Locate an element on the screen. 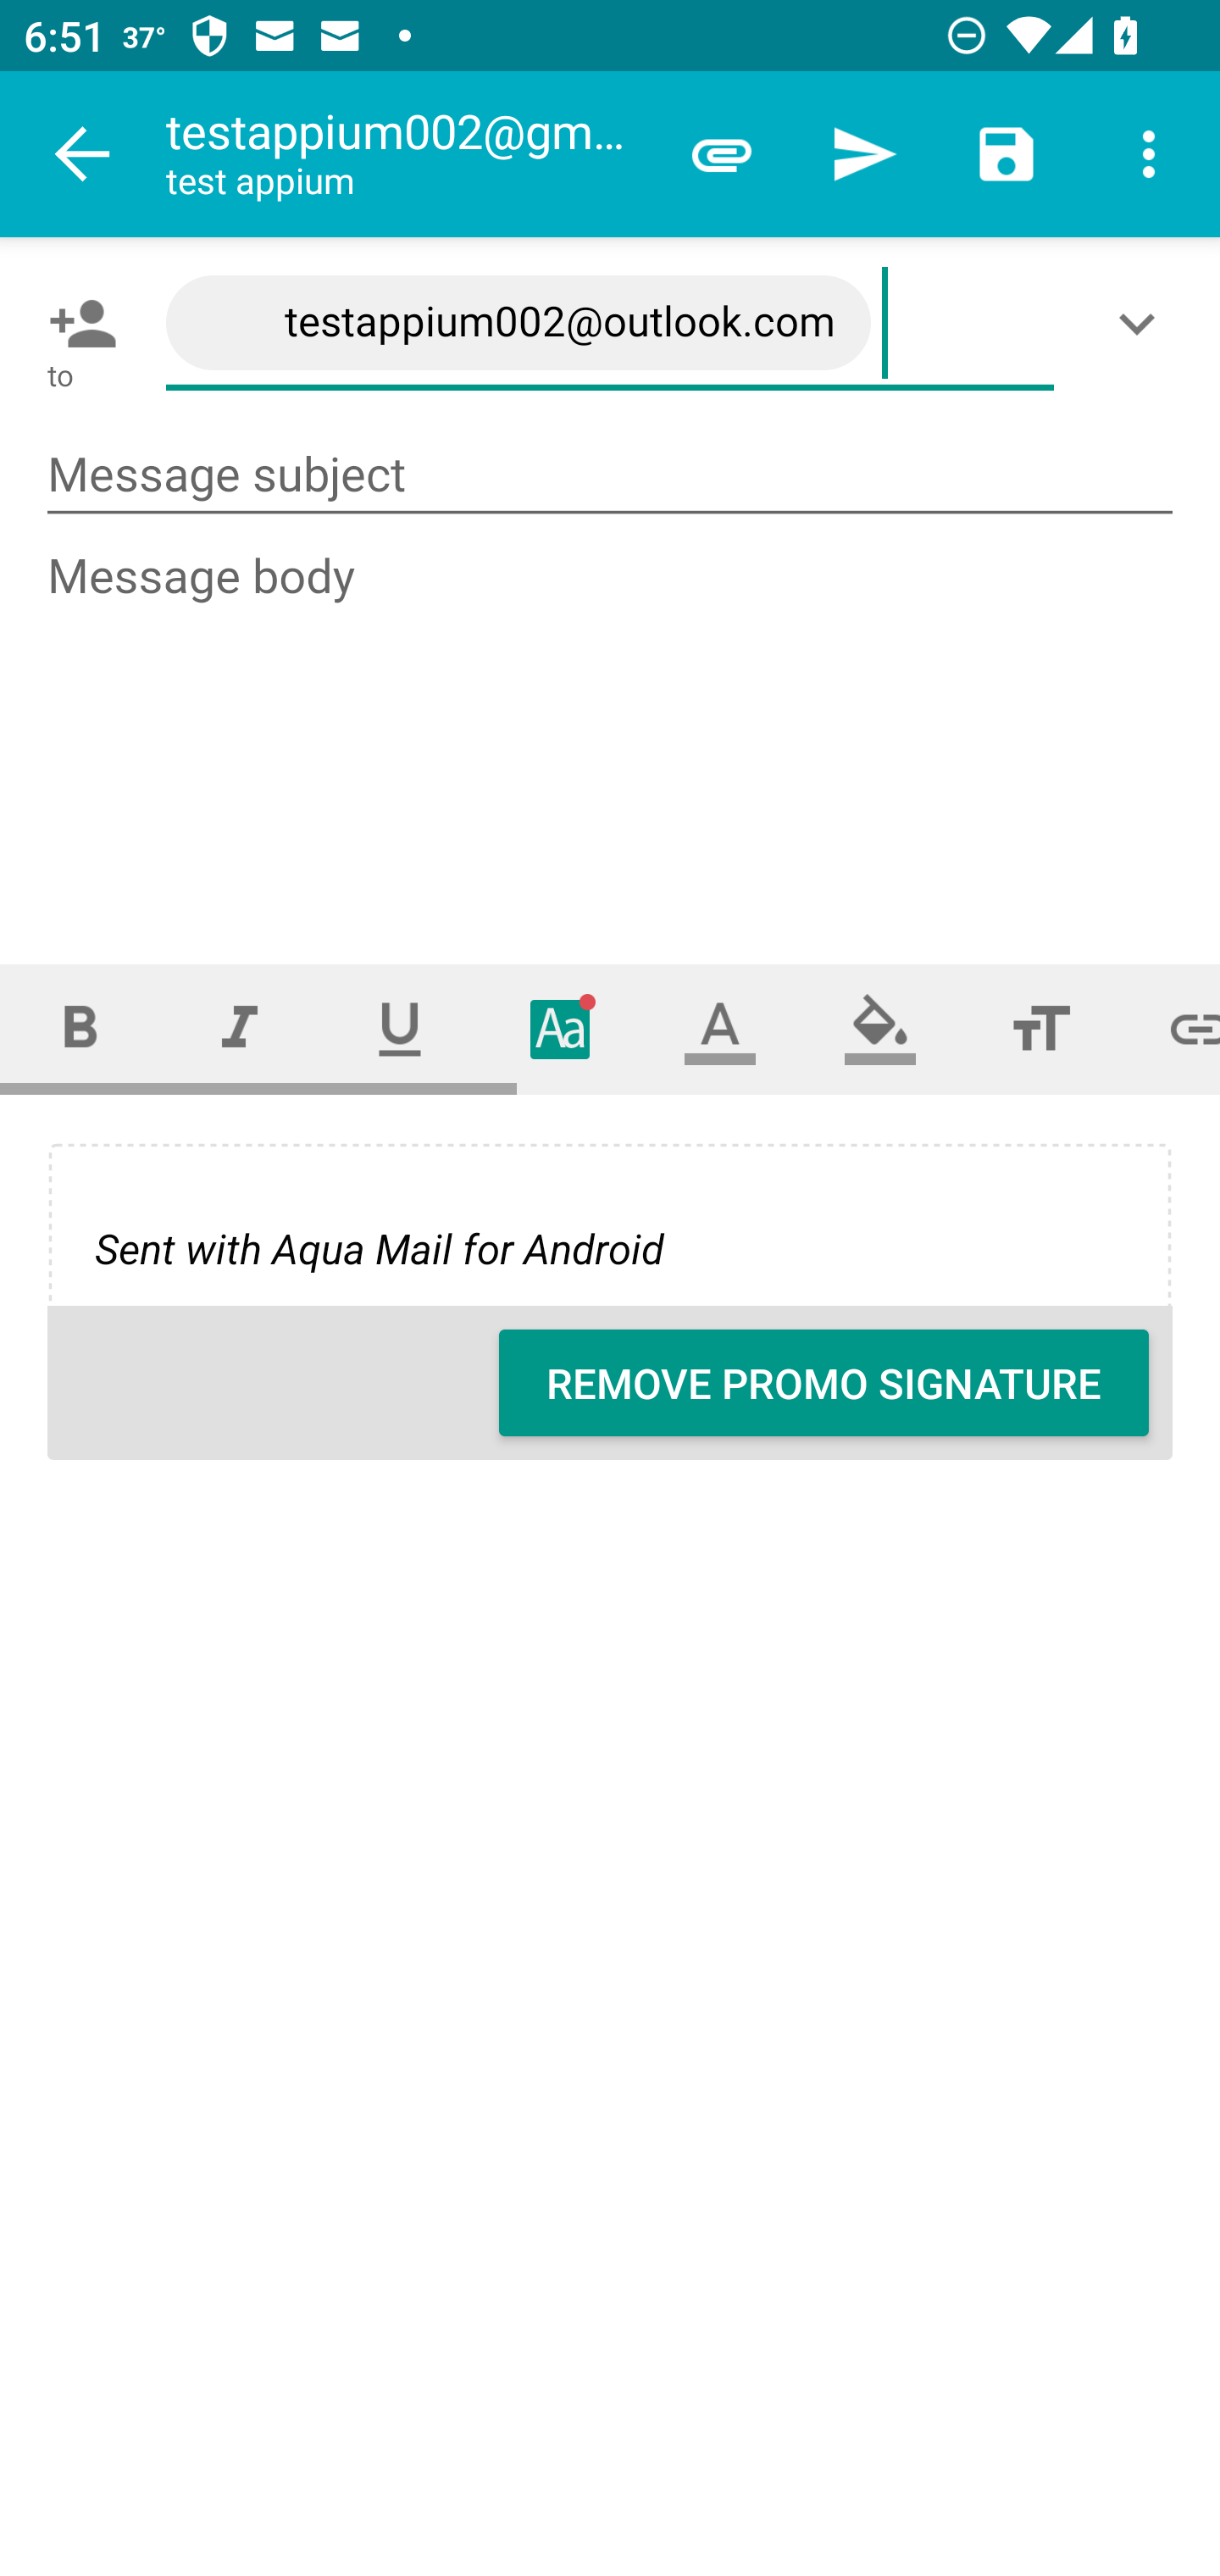 The image size is (1220, 2576). Save is located at coordinates (1006, 154).